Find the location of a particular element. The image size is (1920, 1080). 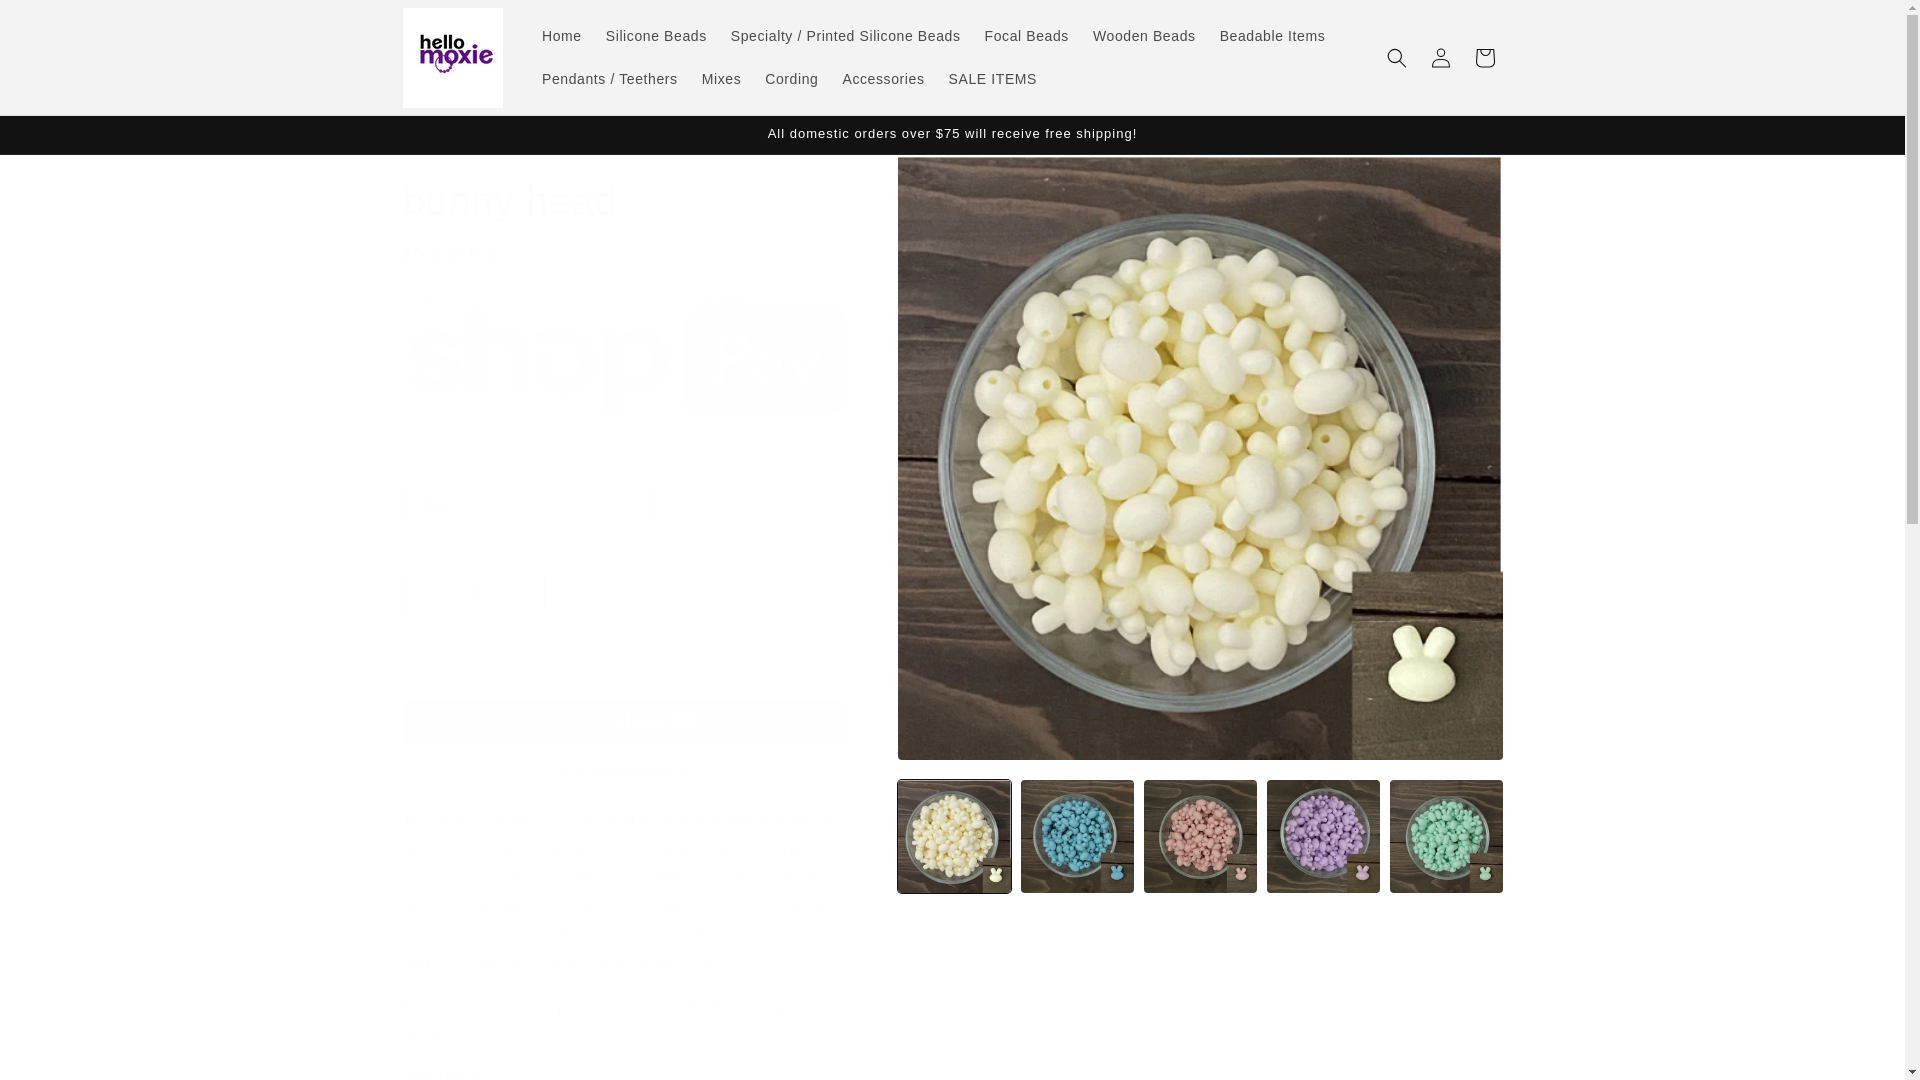

SALE ITEMS is located at coordinates (992, 79).